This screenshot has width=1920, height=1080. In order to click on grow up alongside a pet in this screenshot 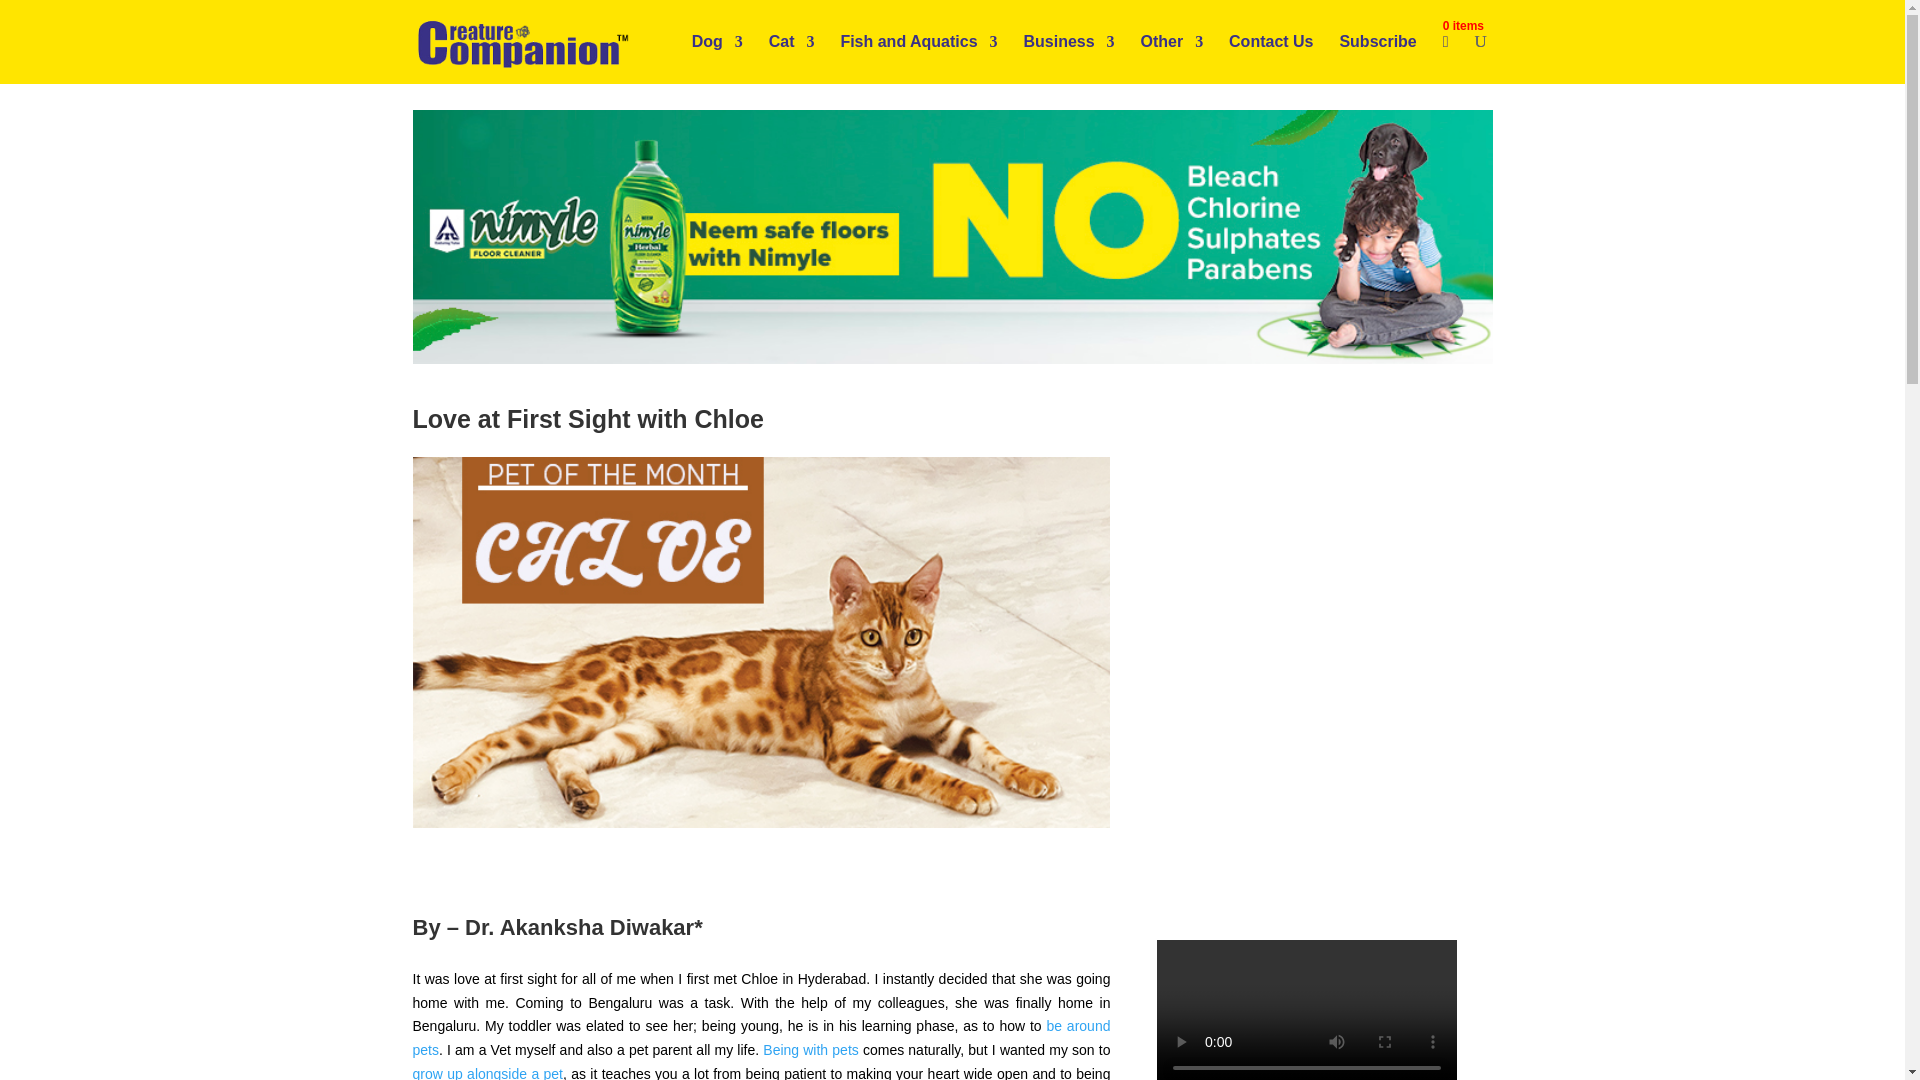, I will do `click(487, 1072)`.